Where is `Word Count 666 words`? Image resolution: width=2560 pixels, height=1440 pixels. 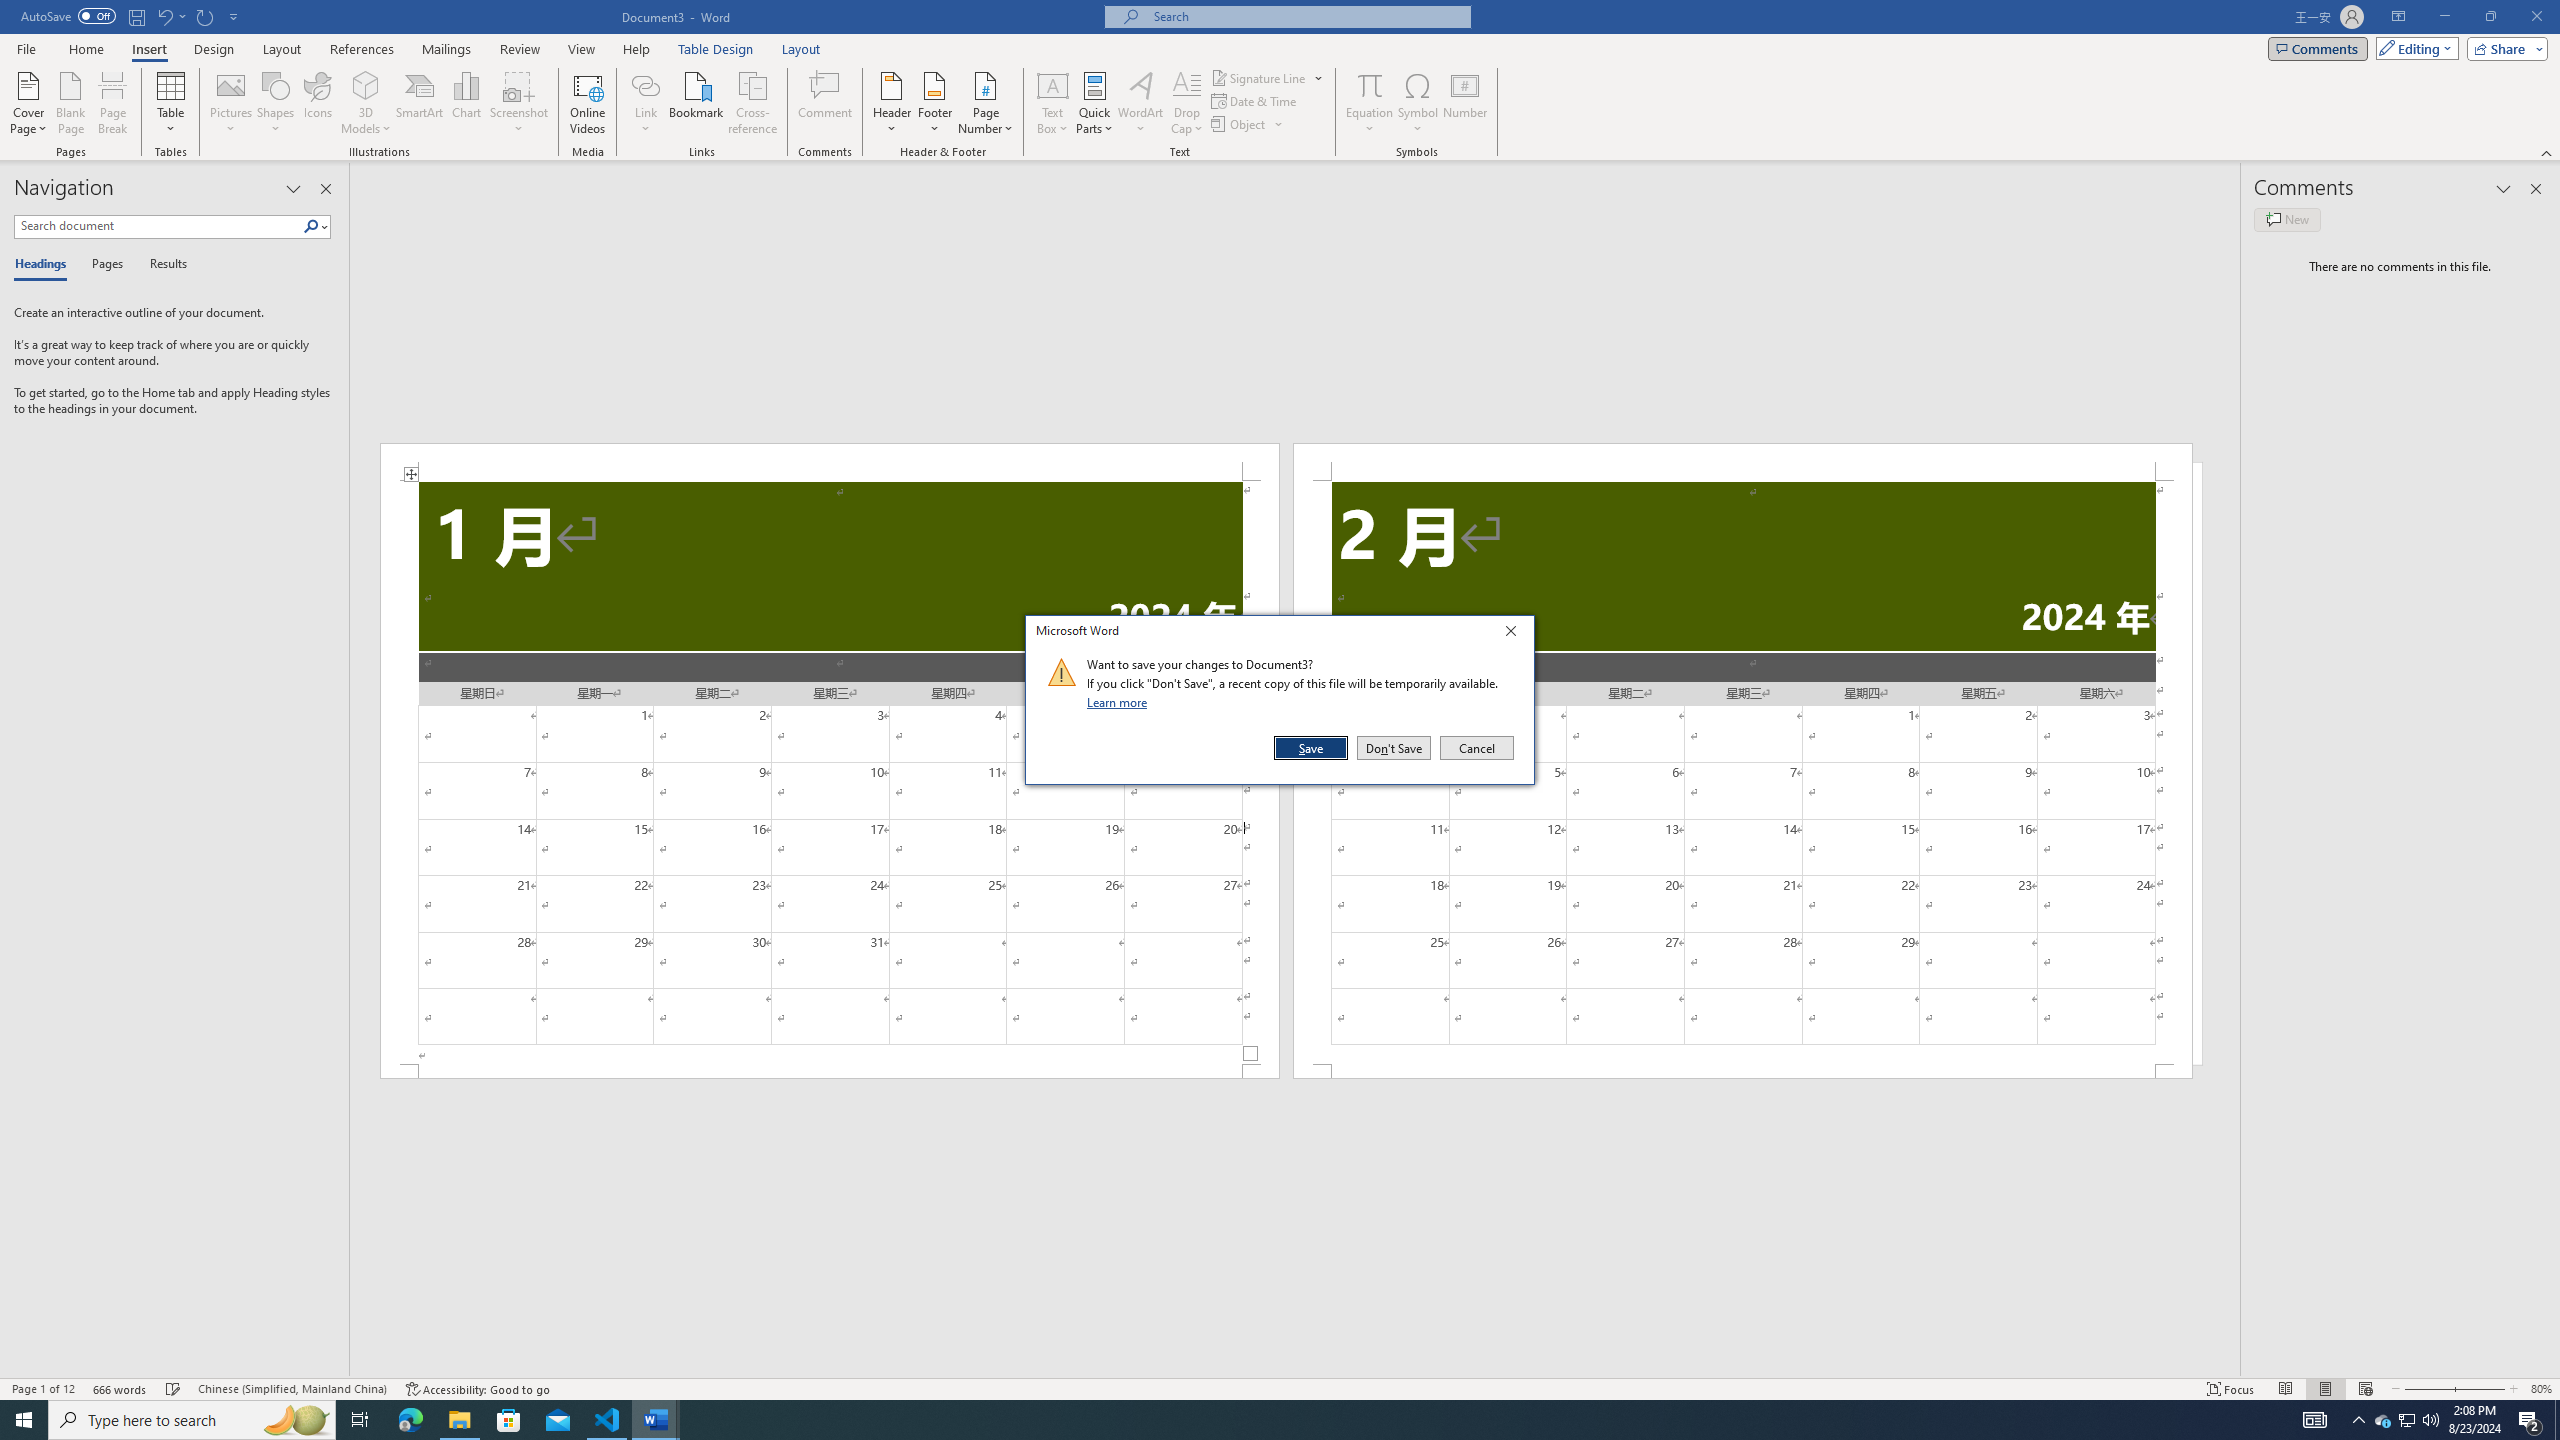
Word Count 666 words is located at coordinates (122, 1389).